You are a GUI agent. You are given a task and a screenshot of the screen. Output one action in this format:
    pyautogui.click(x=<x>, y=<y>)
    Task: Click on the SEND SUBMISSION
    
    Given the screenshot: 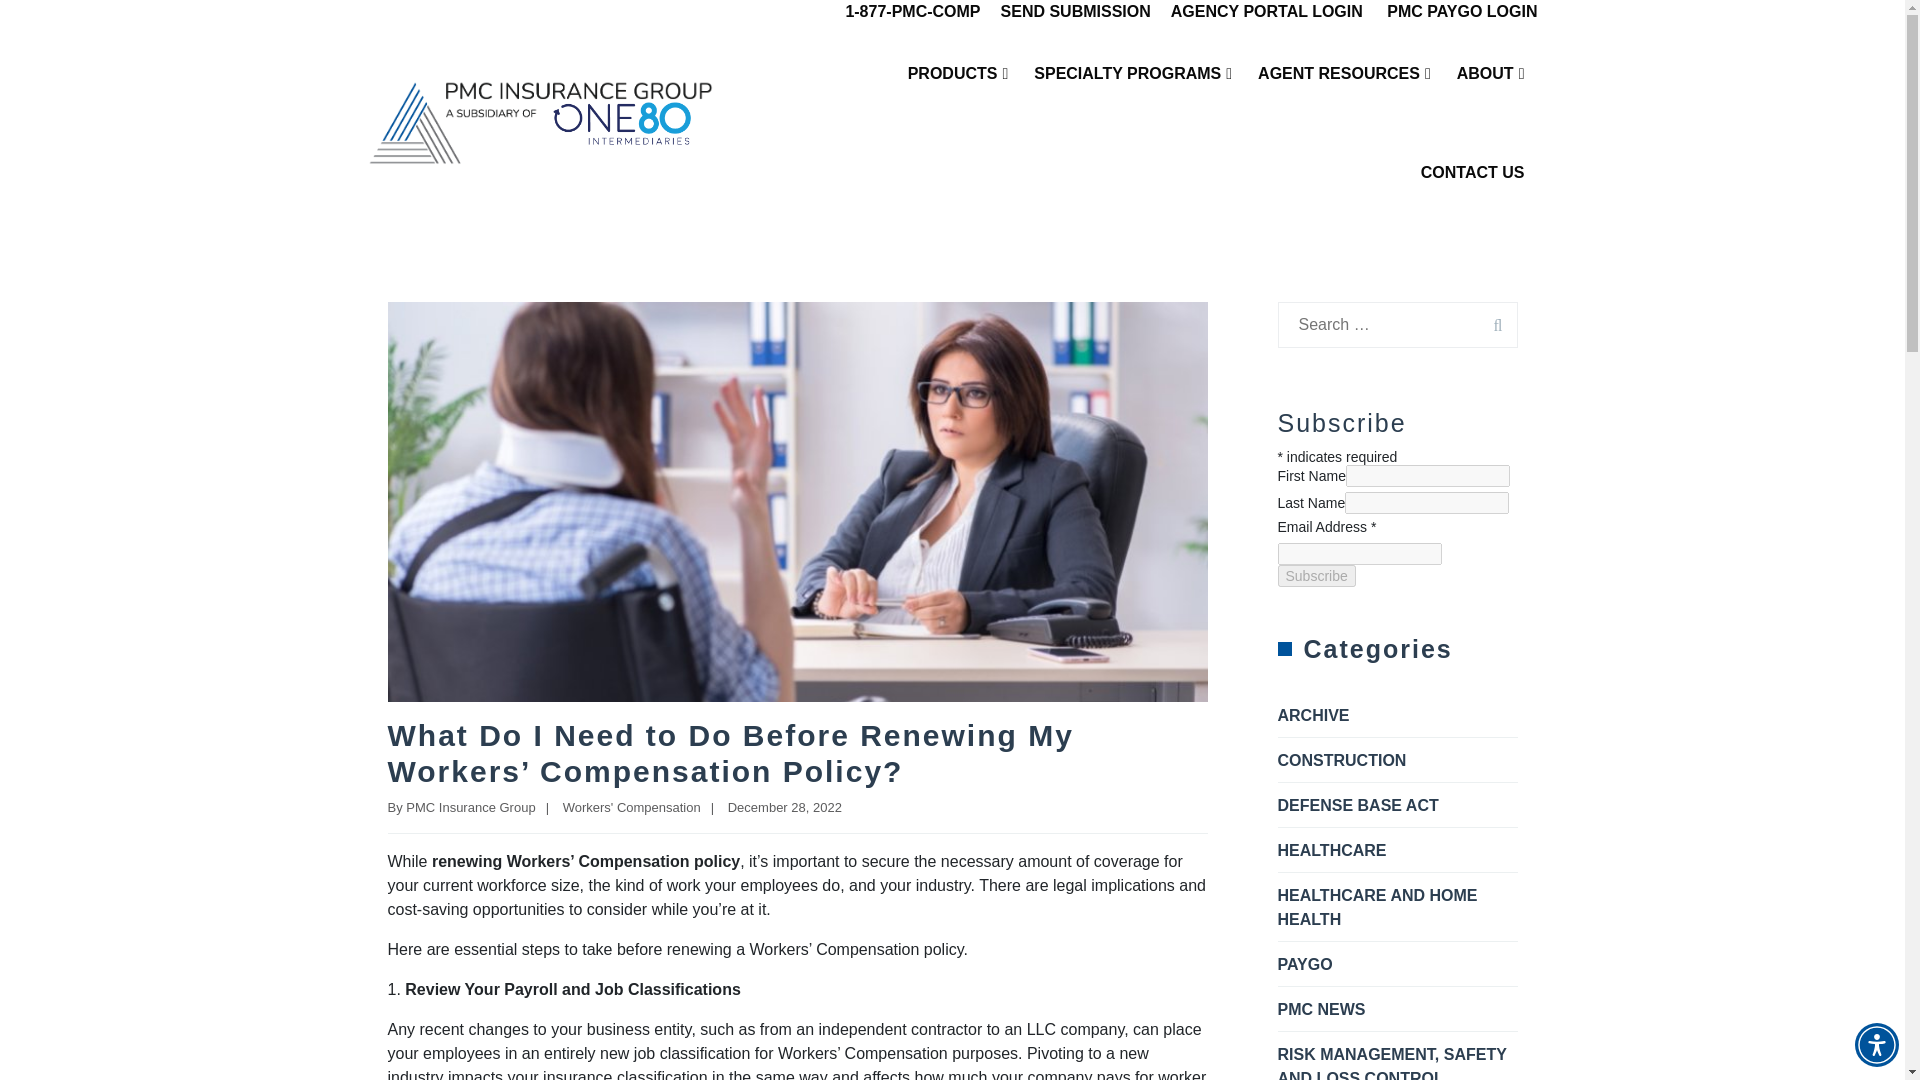 What is the action you would take?
    pyautogui.click(x=1075, y=12)
    